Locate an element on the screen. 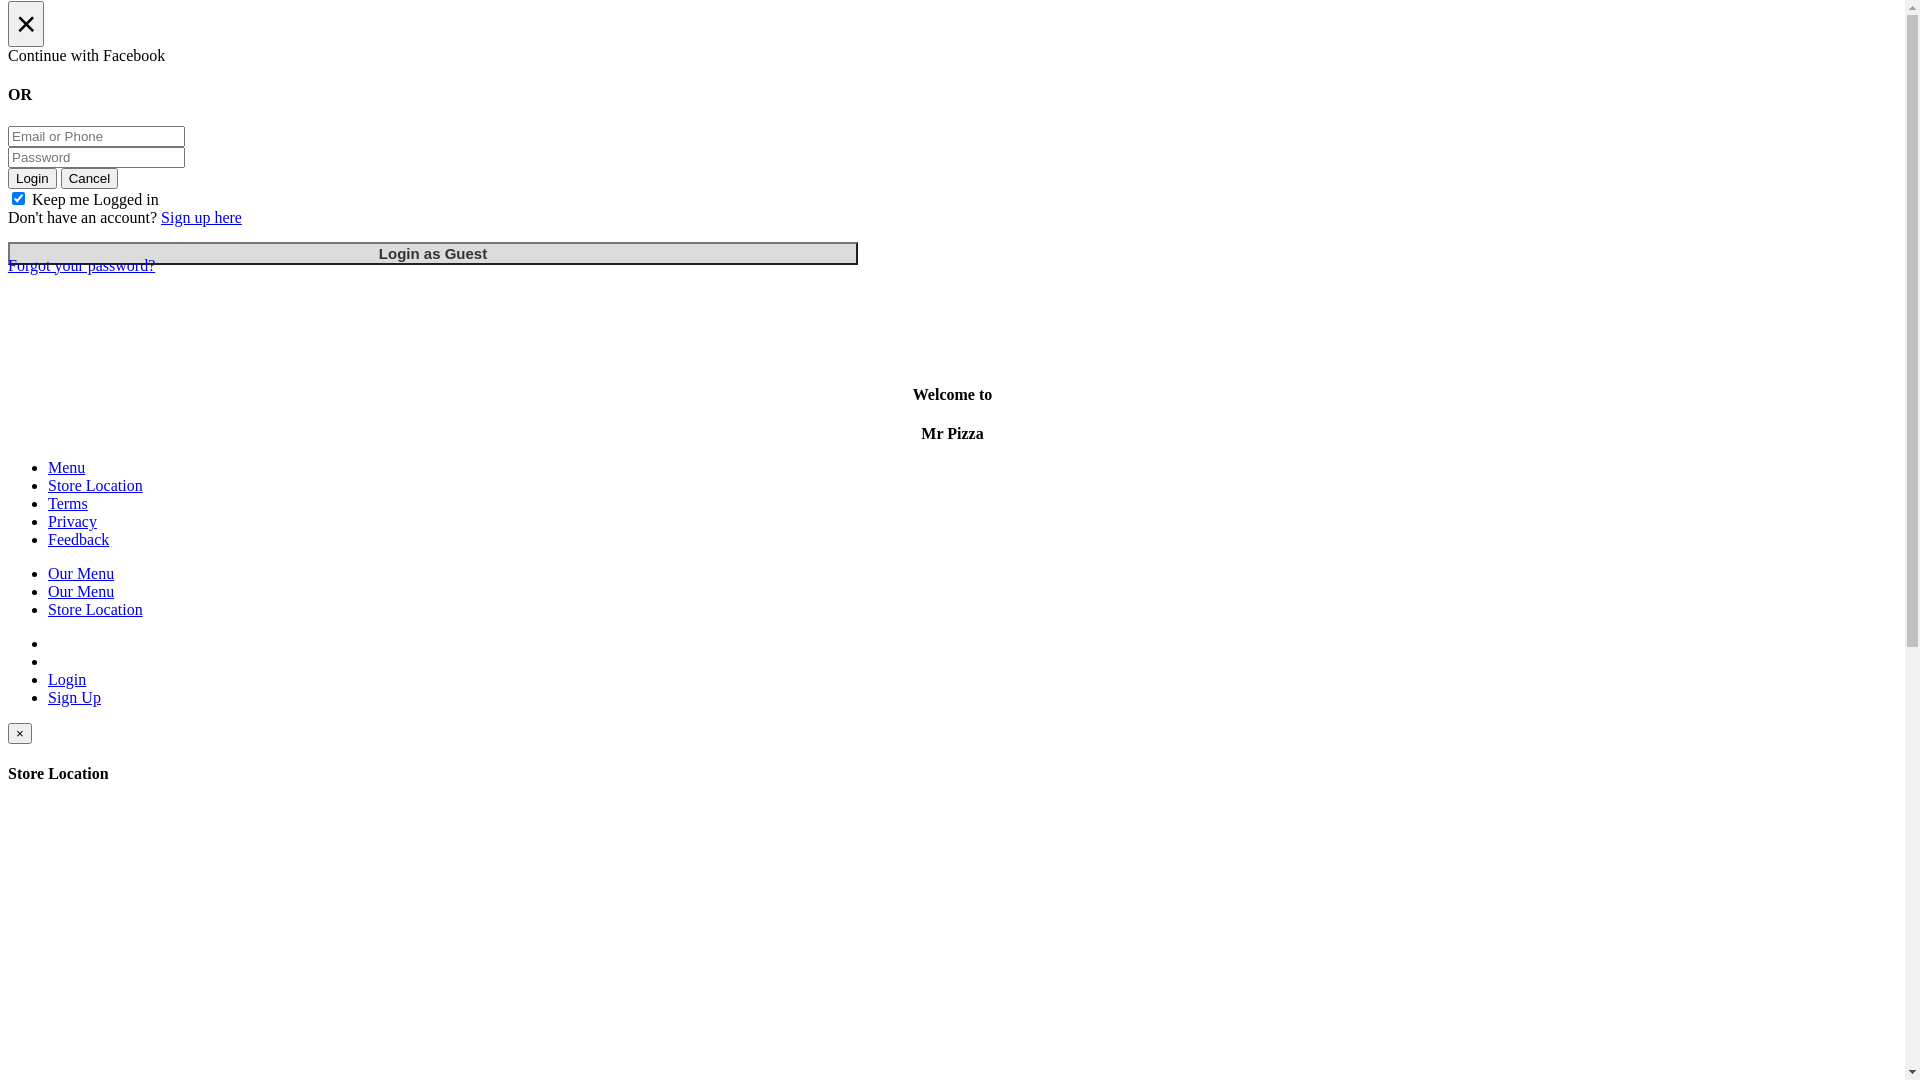 This screenshot has width=1920, height=1080. Forgot your password? is located at coordinates (82, 266).